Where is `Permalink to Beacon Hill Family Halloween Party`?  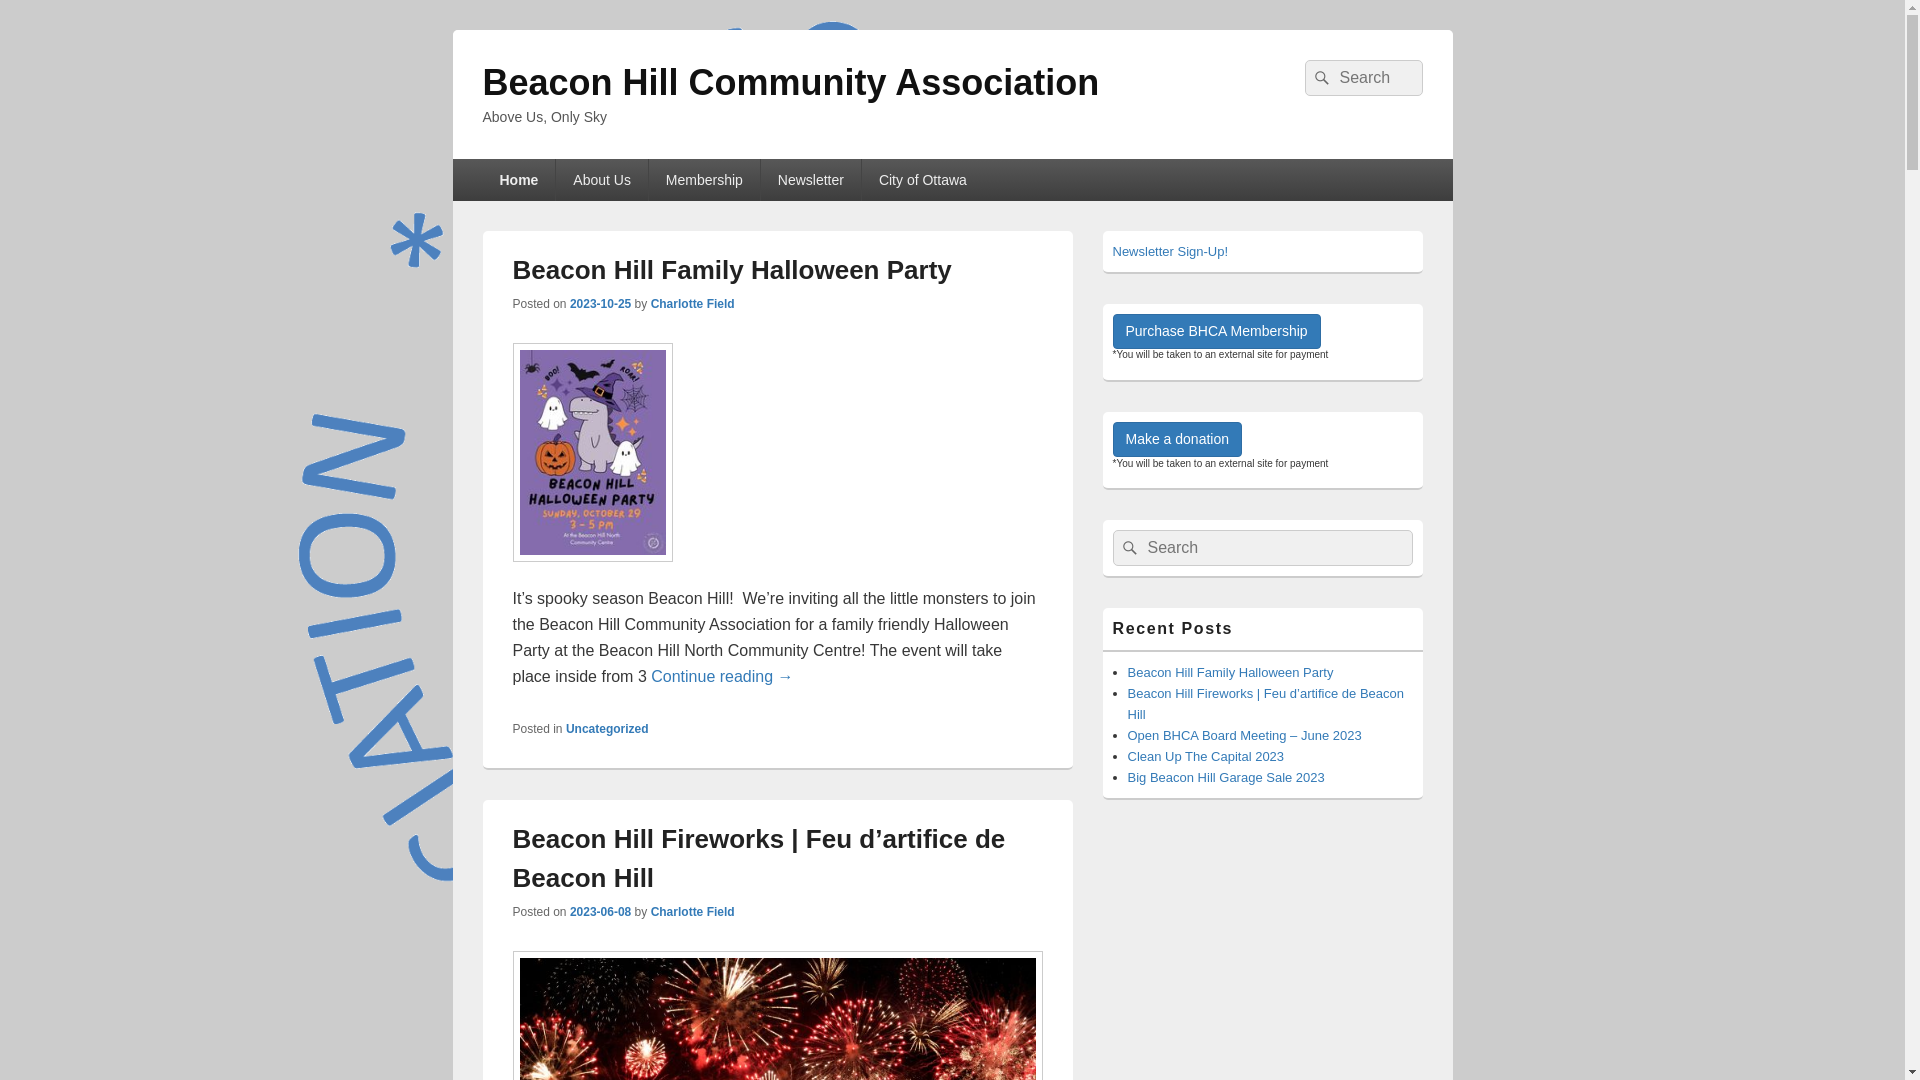
Permalink to Beacon Hill Family Halloween Party is located at coordinates (592, 572).